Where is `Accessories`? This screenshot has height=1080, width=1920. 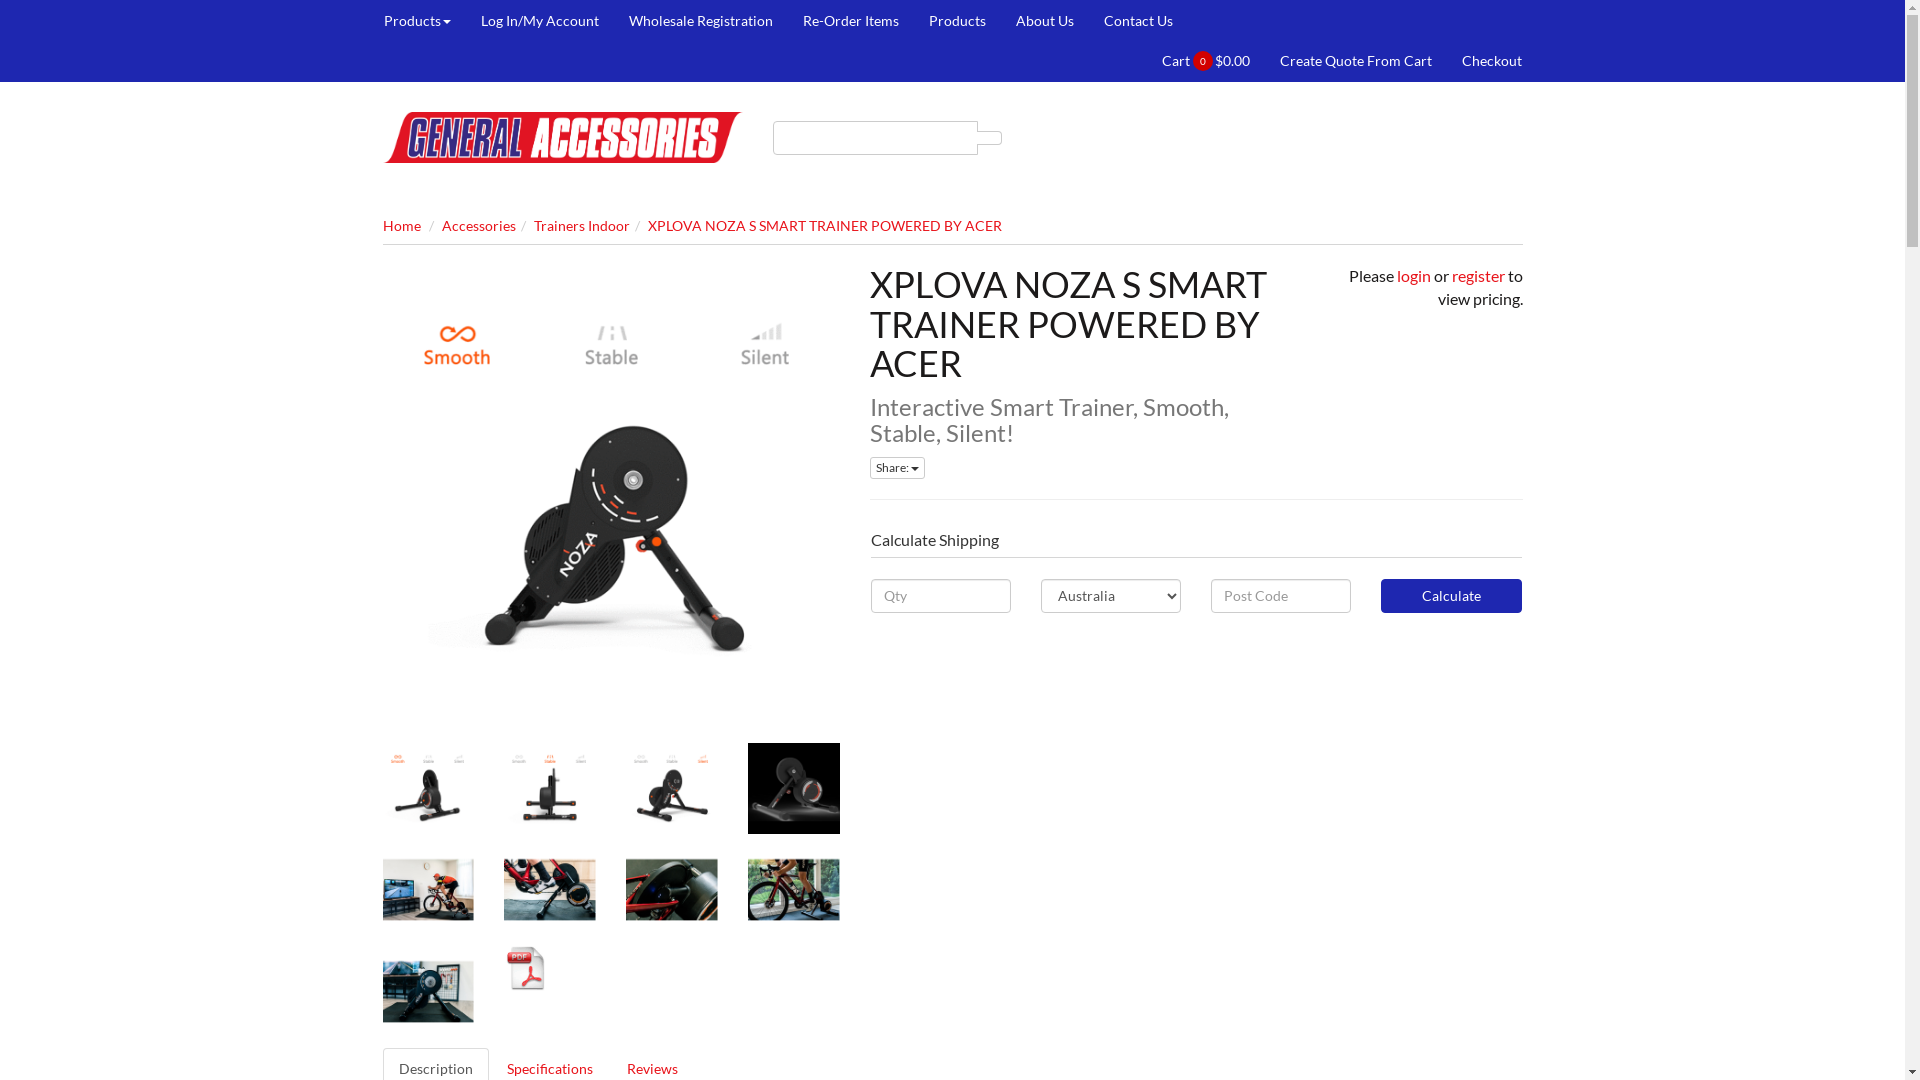
Accessories is located at coordinates (479, 226).